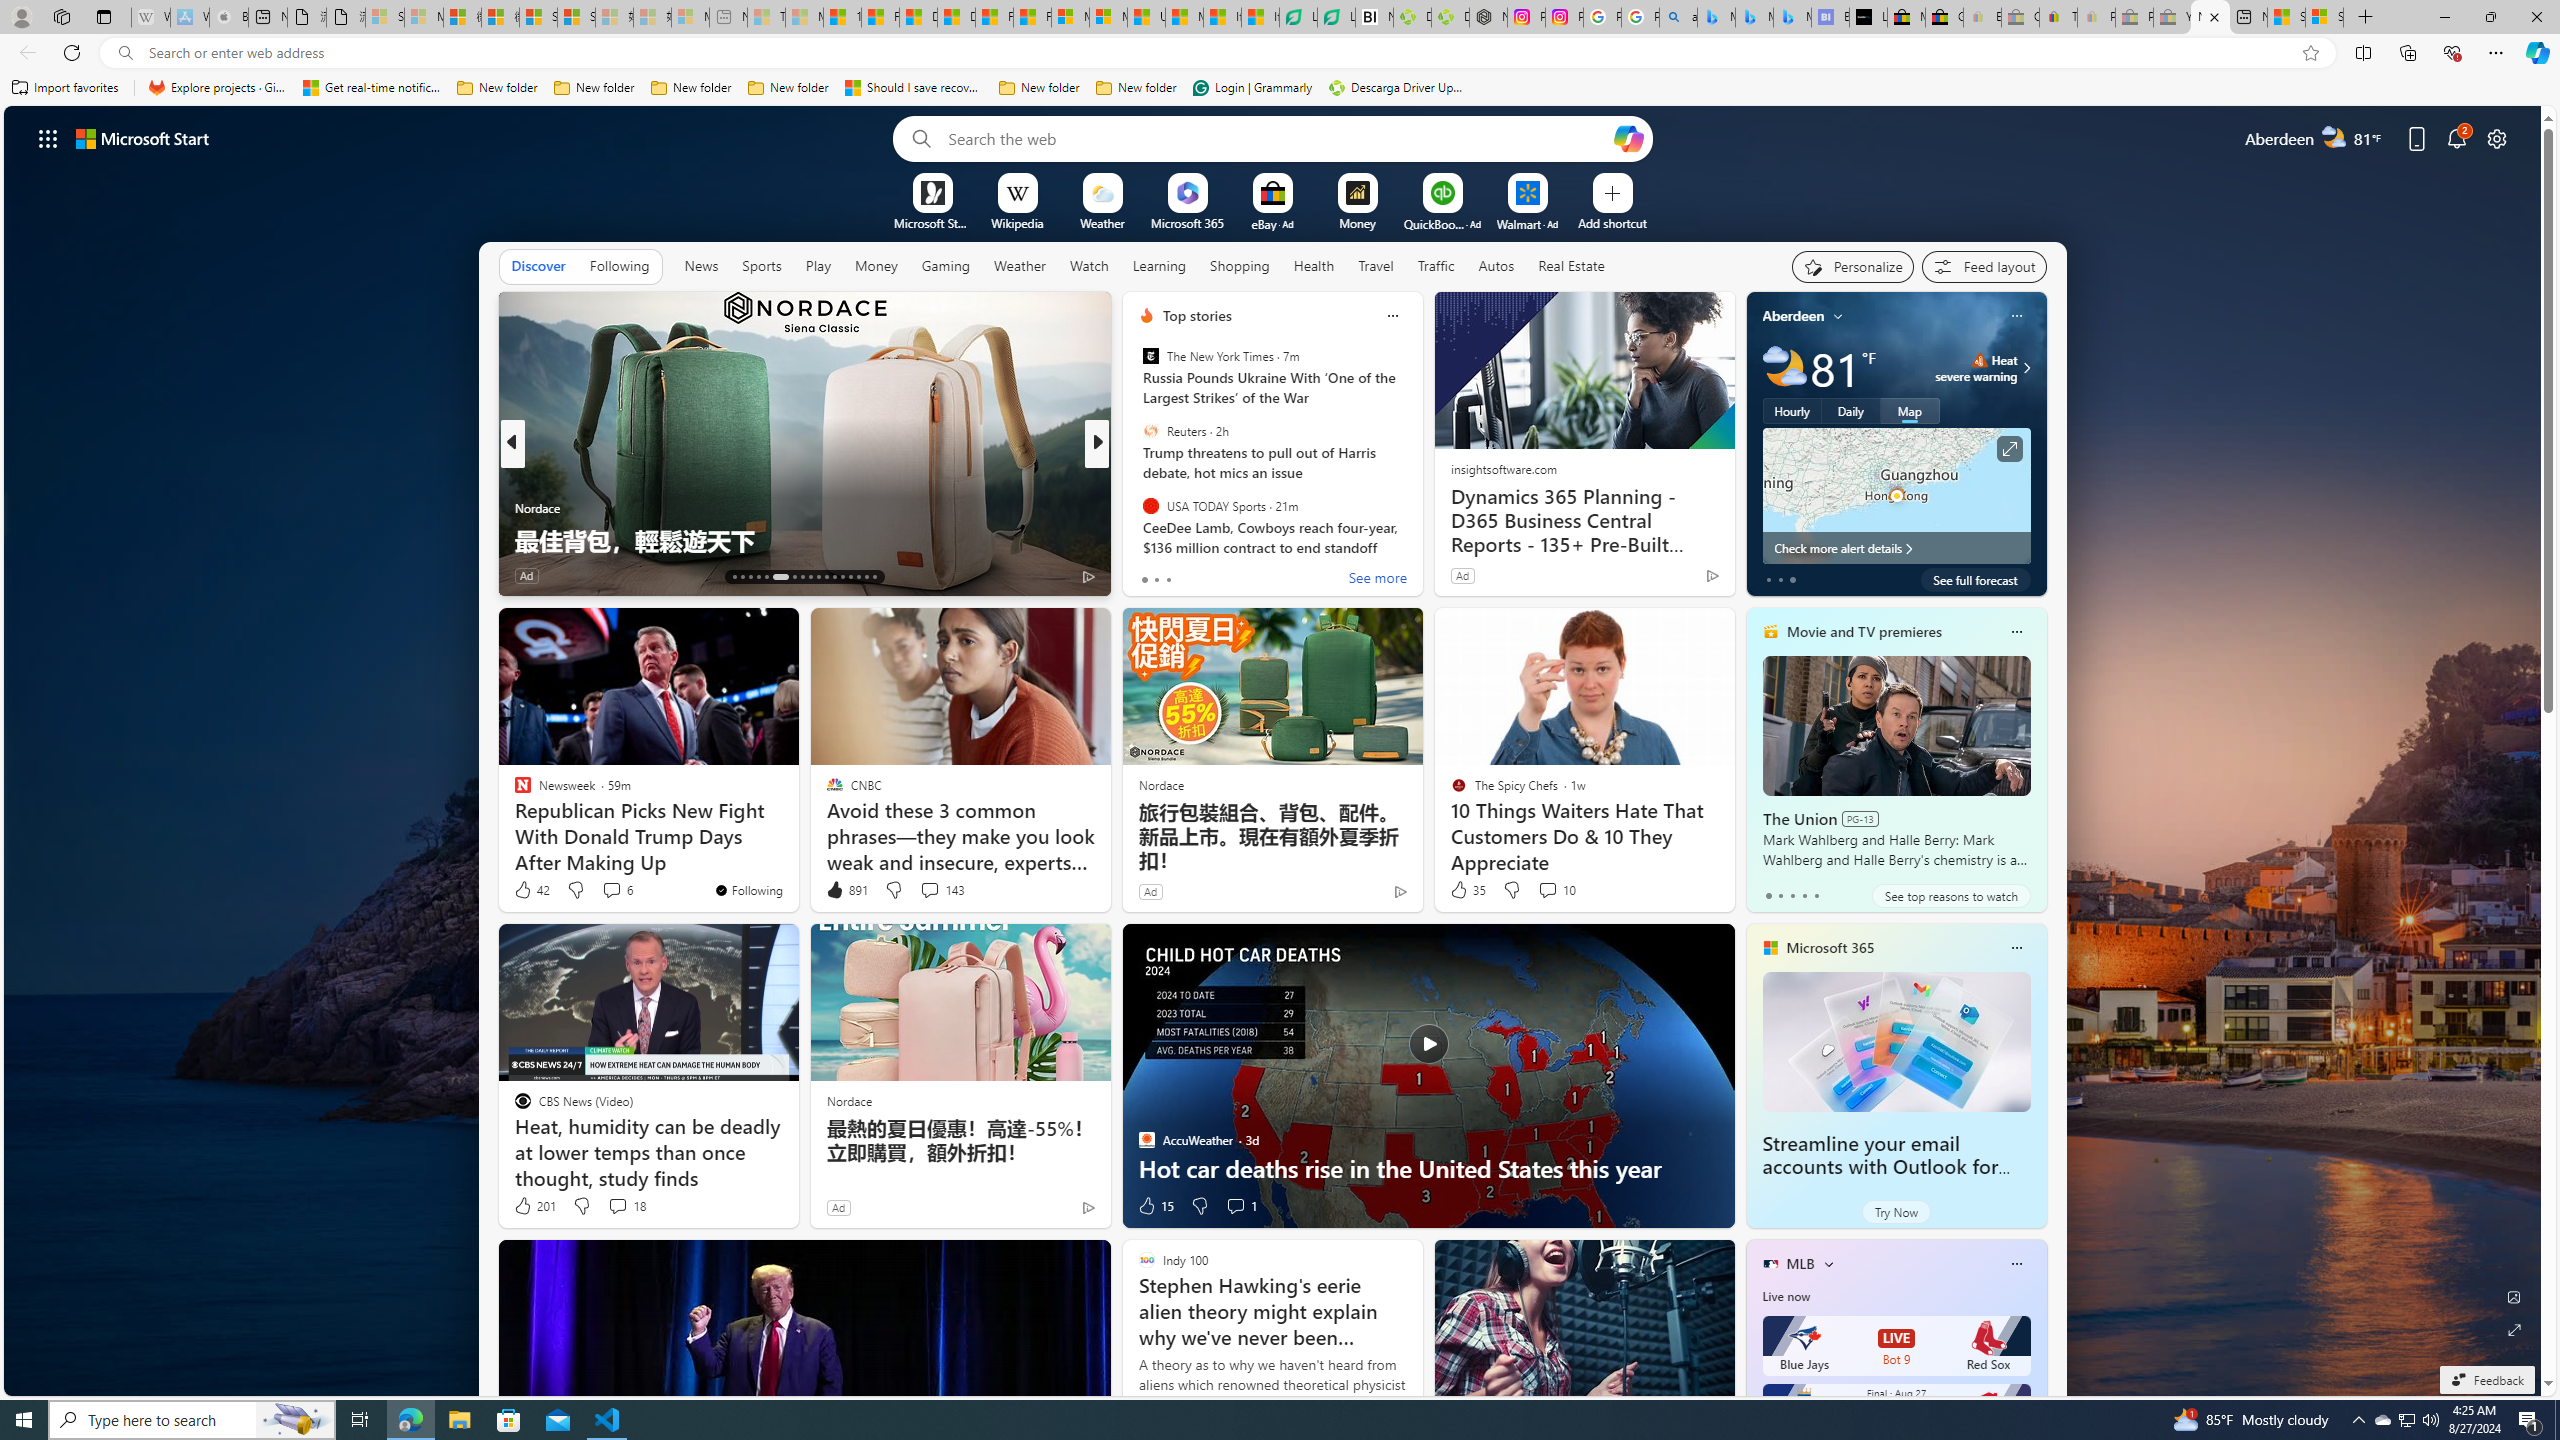 The height and width of the screenshot is (1440, 2560). What do you see at coordinates (124, 53) in the screenshot?
I see `Search icon` at bounding box center [124, 53].